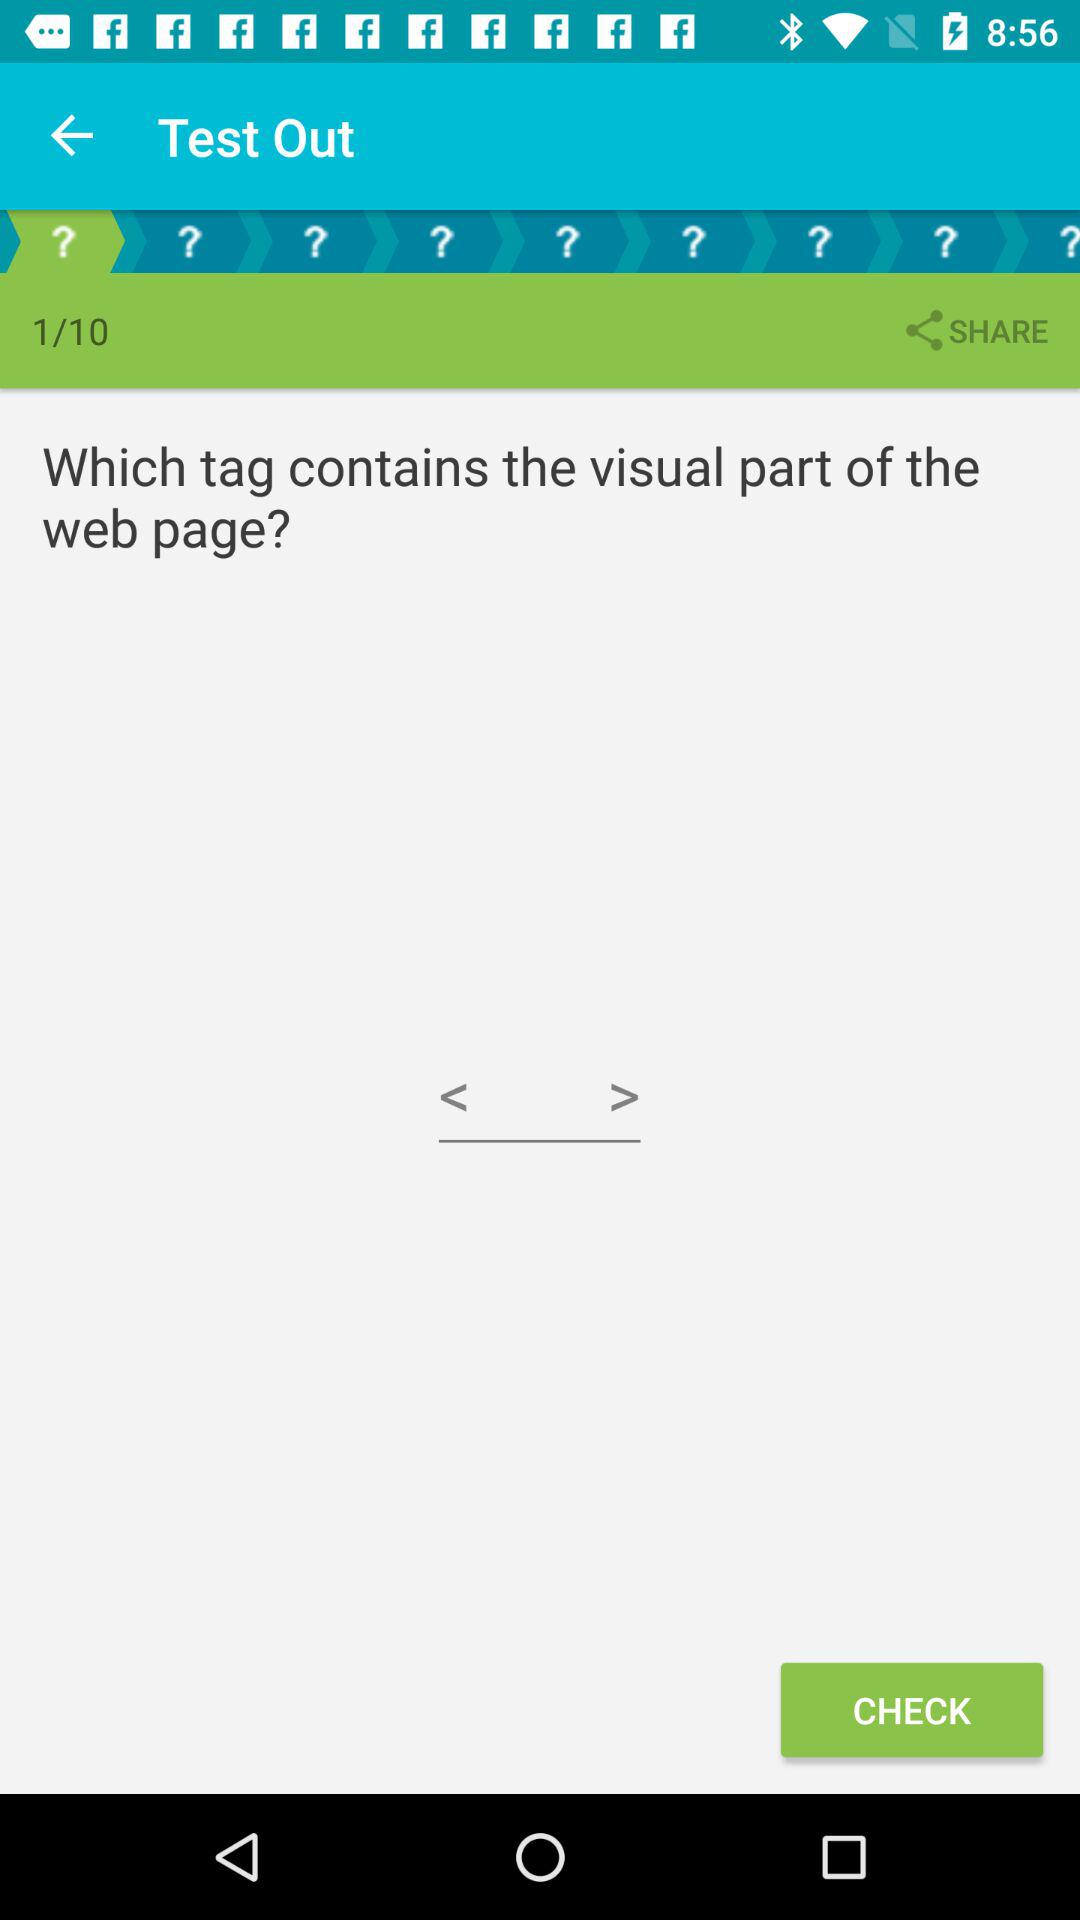 The image size is (1080, 1920). I want to click on web content, so click(315, 242).